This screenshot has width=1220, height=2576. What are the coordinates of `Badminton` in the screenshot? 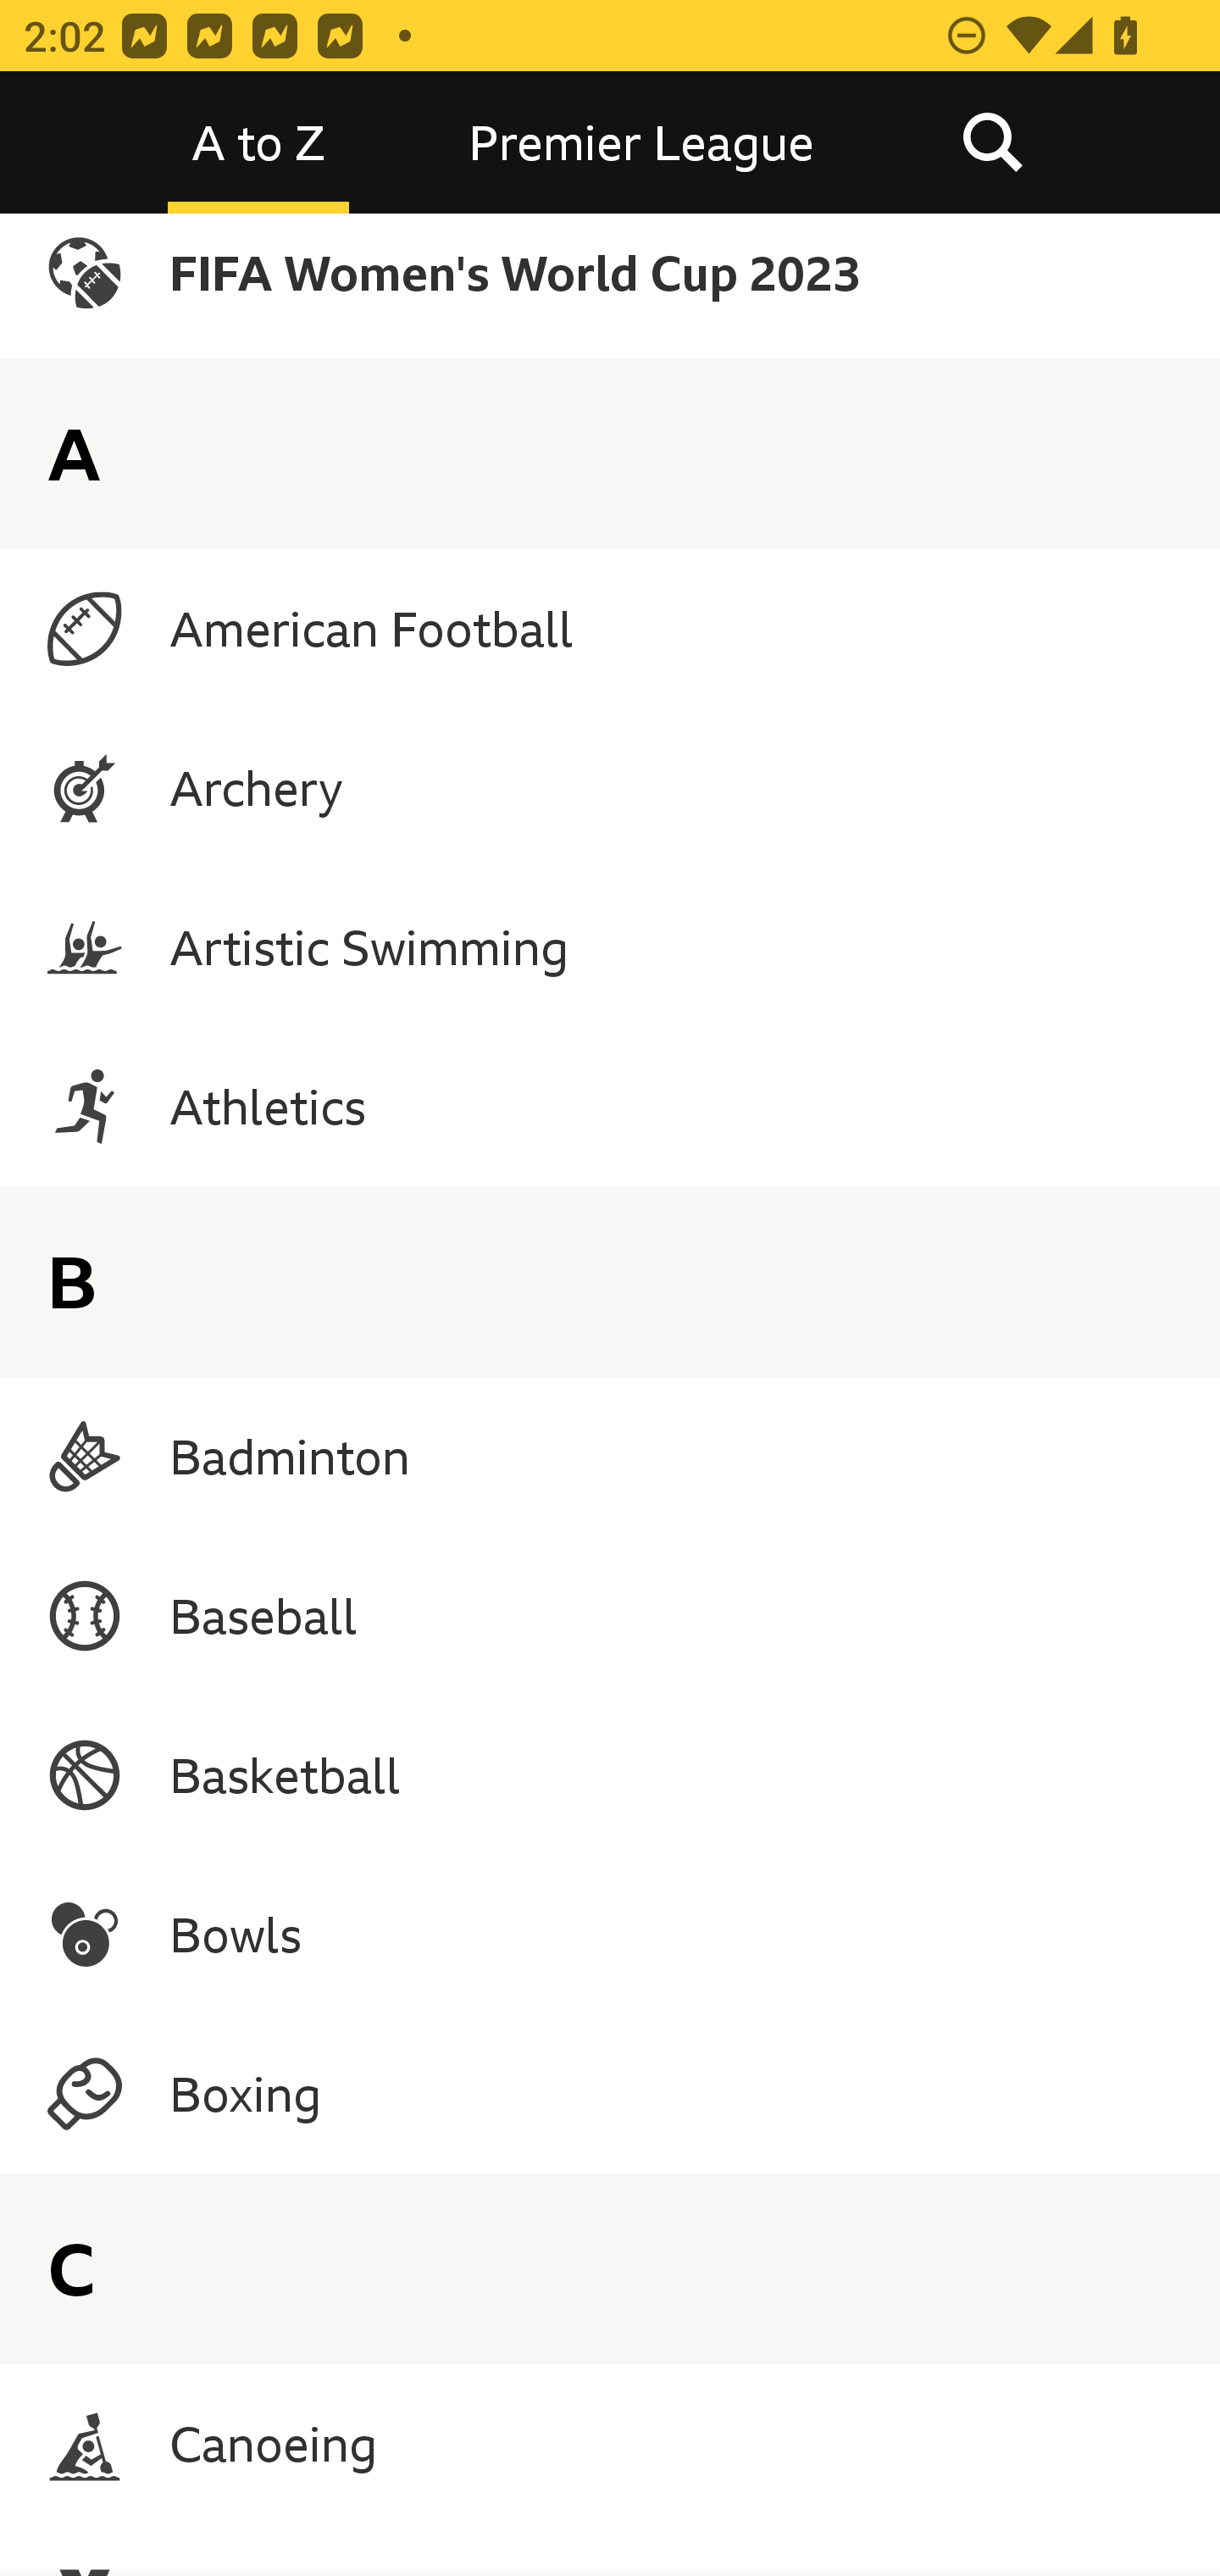 It's located at (610, 1456).